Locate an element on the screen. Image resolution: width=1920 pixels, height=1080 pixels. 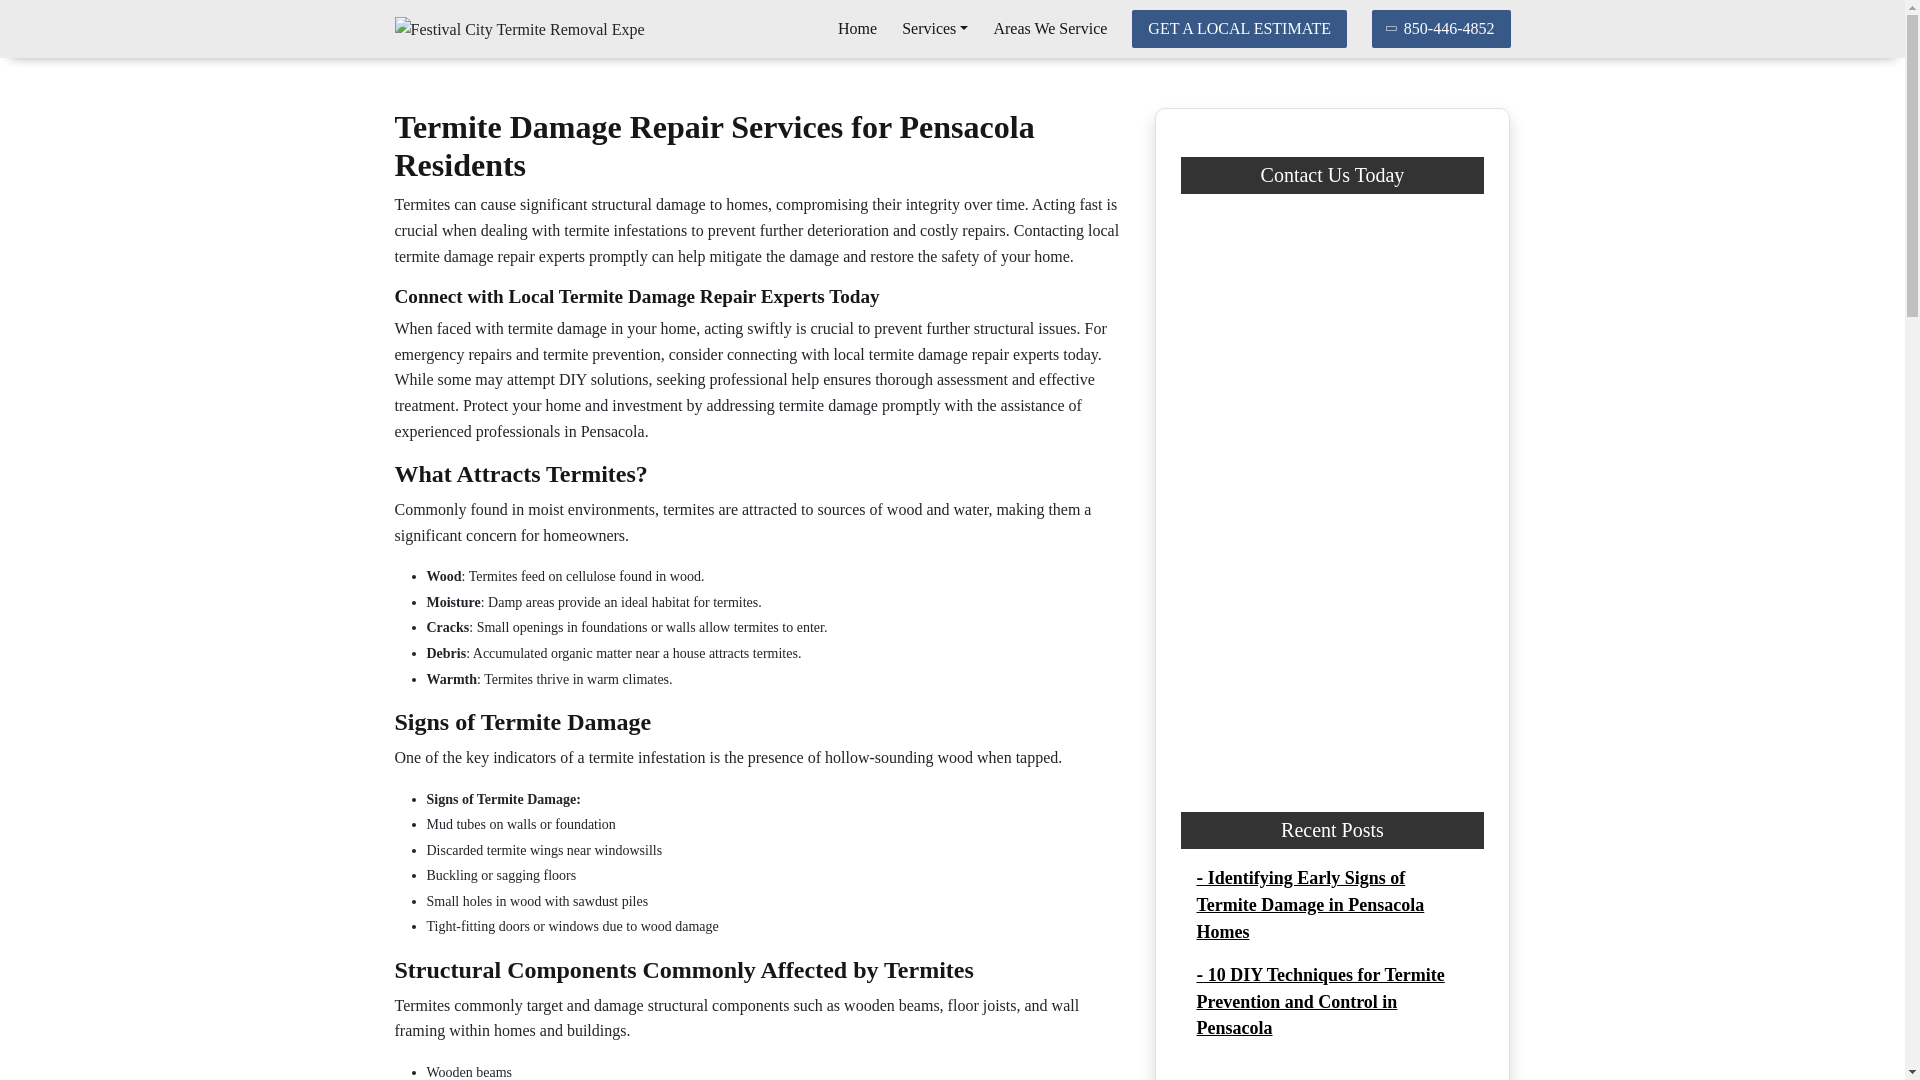
850-446-4852 is located at coordinates (1442, 28).